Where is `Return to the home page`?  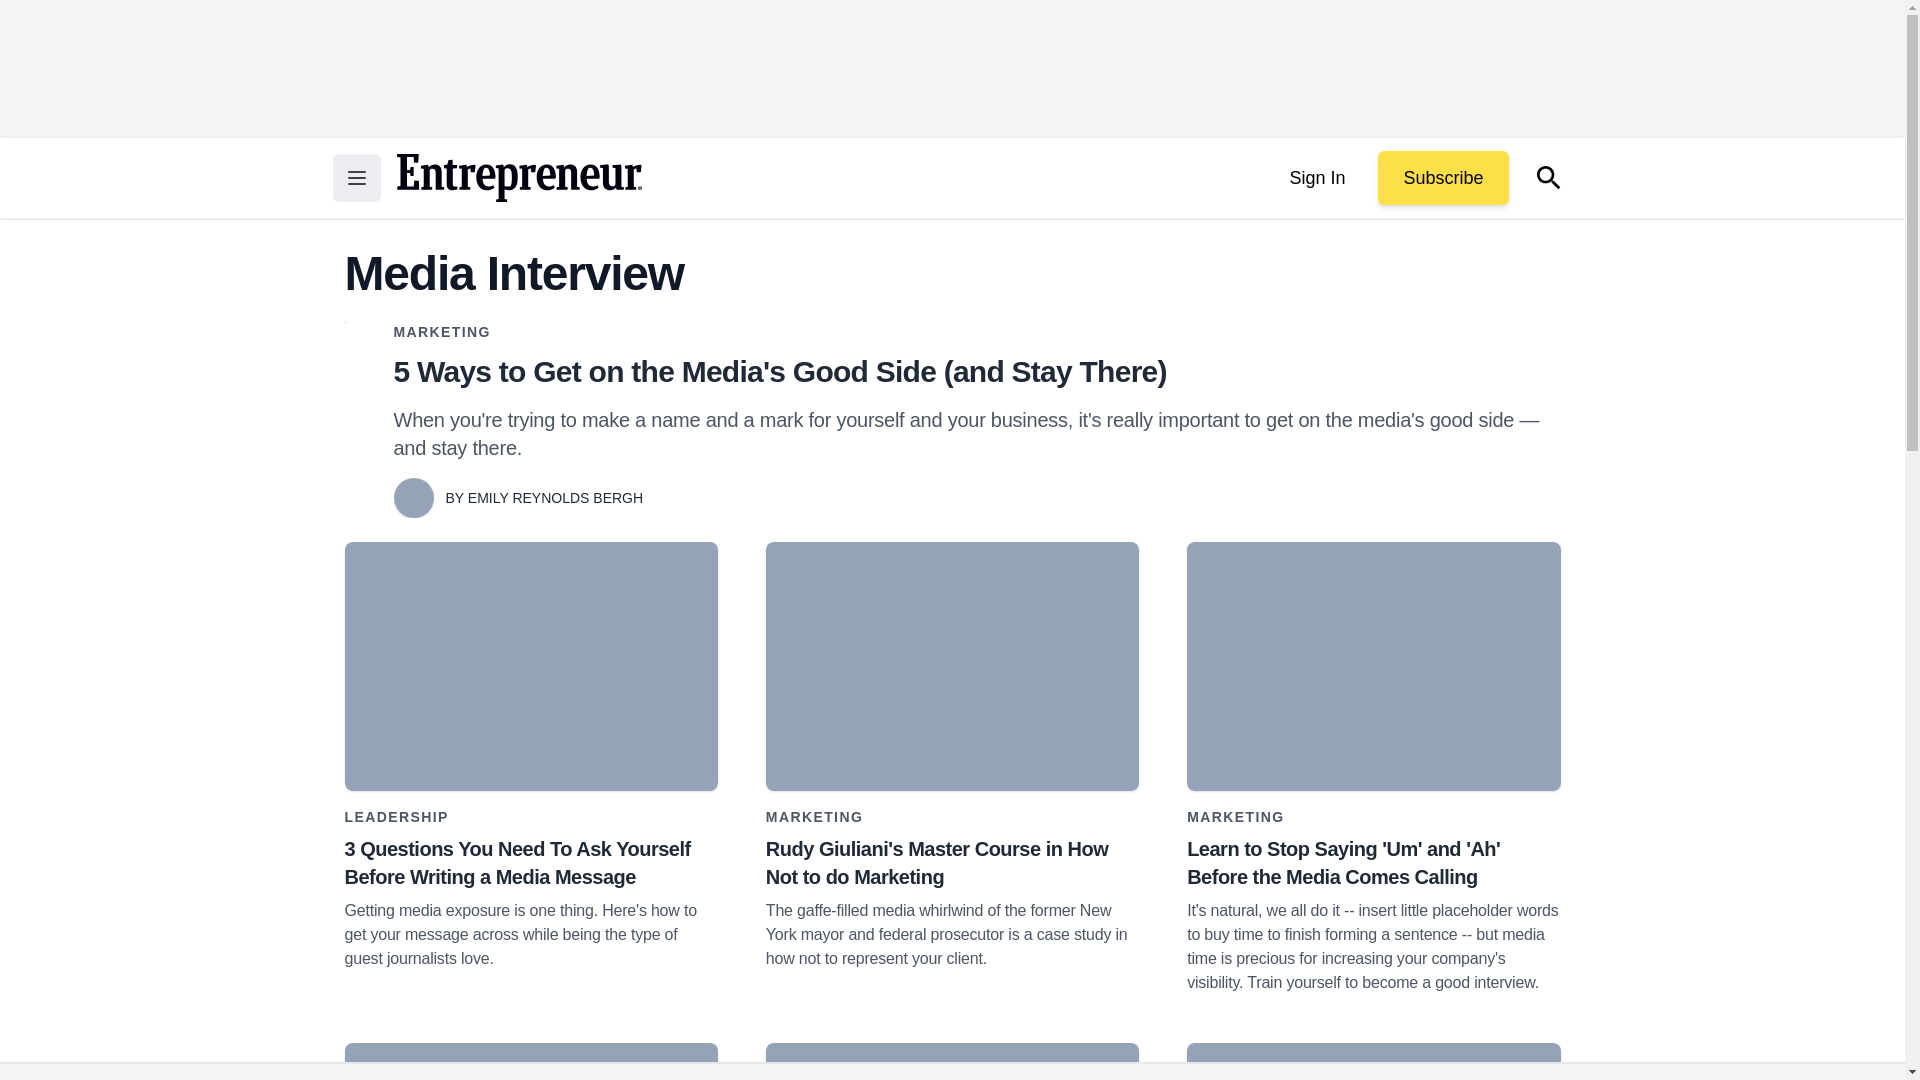 Return to the home page is located at coordinates (518, 178).